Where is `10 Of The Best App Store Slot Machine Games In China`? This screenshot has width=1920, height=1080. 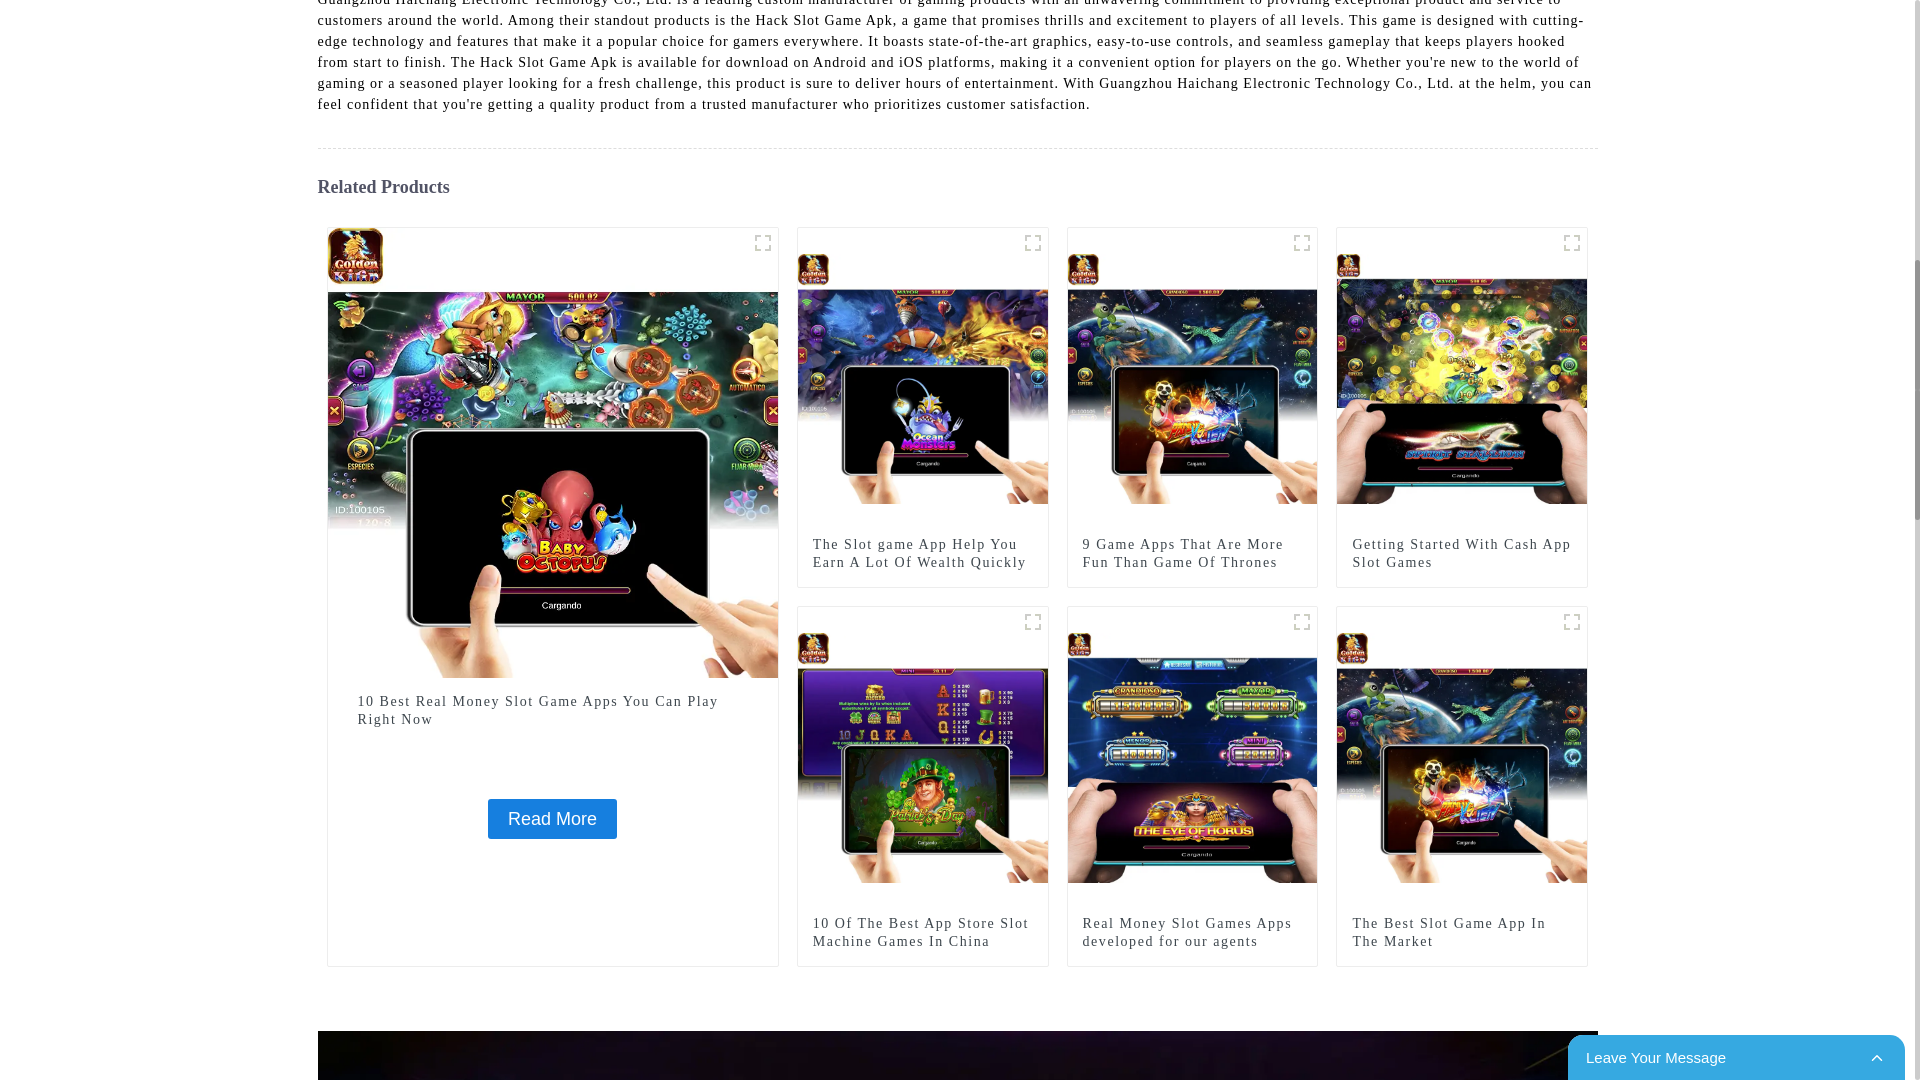
10 Of The Best App Store Slot Machine Games In China is located at coordinates (923, 756).